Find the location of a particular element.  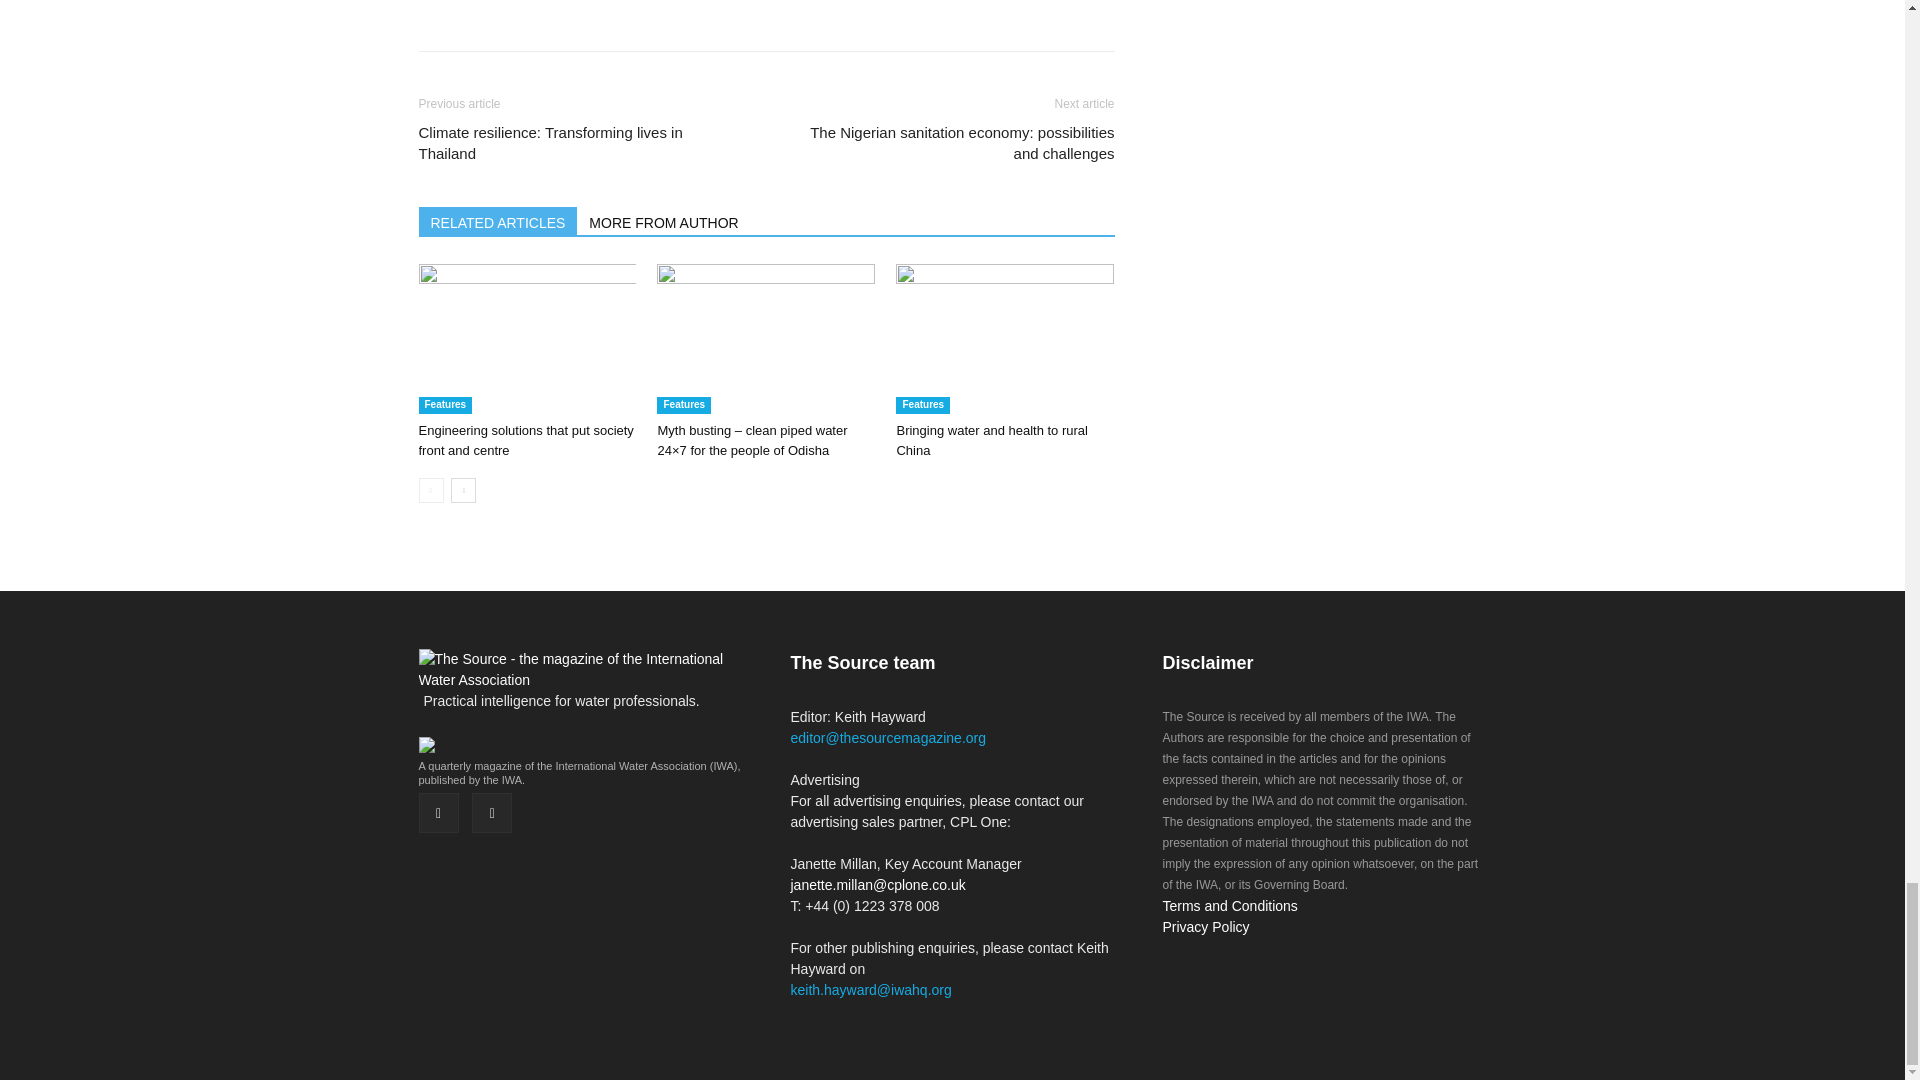

Engineering solutions that put society front and centre is located at coordinates (526, 440).